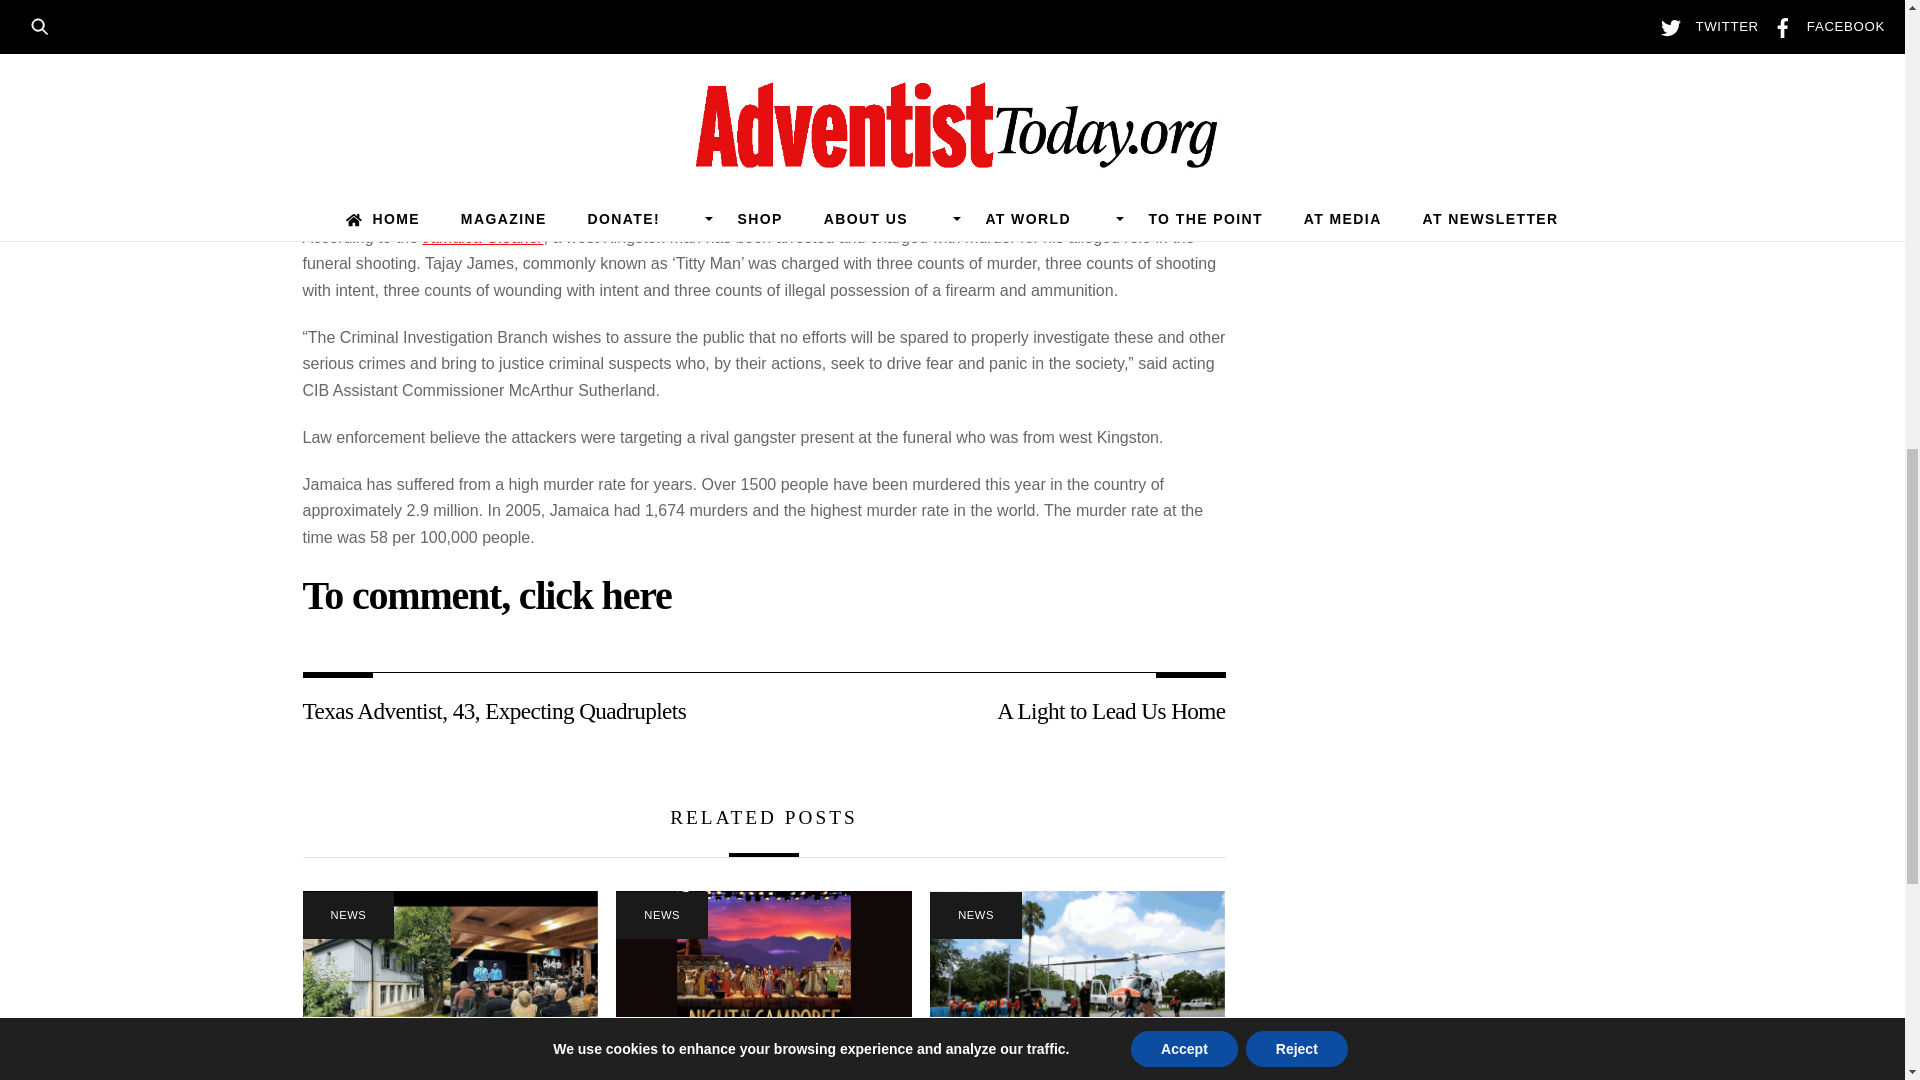 This screenshot has width=1920, height=1080. What do you see at coordinates (347, 915) in the screenshot?
I see `NEWS` at bounding box center [347, 915].